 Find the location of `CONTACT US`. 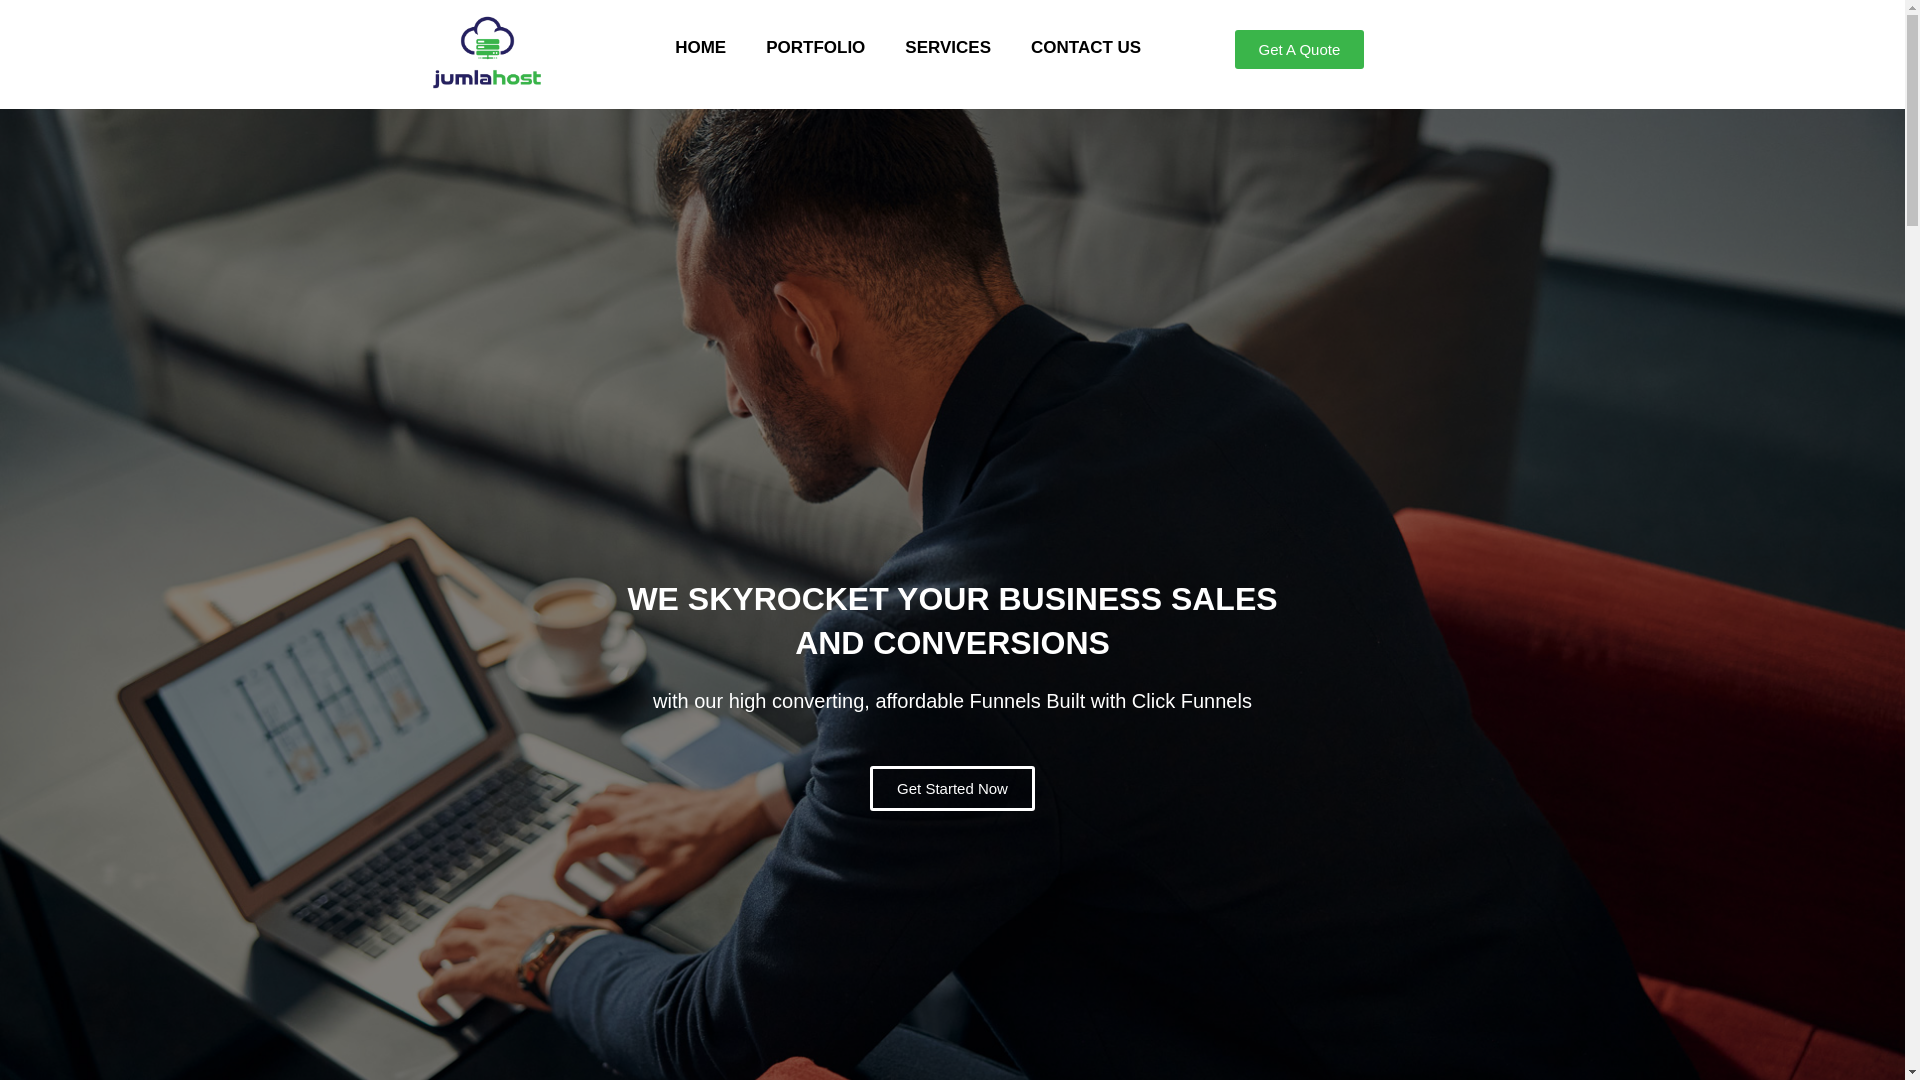

CONTACT US is located at coordinates (1086, 48).